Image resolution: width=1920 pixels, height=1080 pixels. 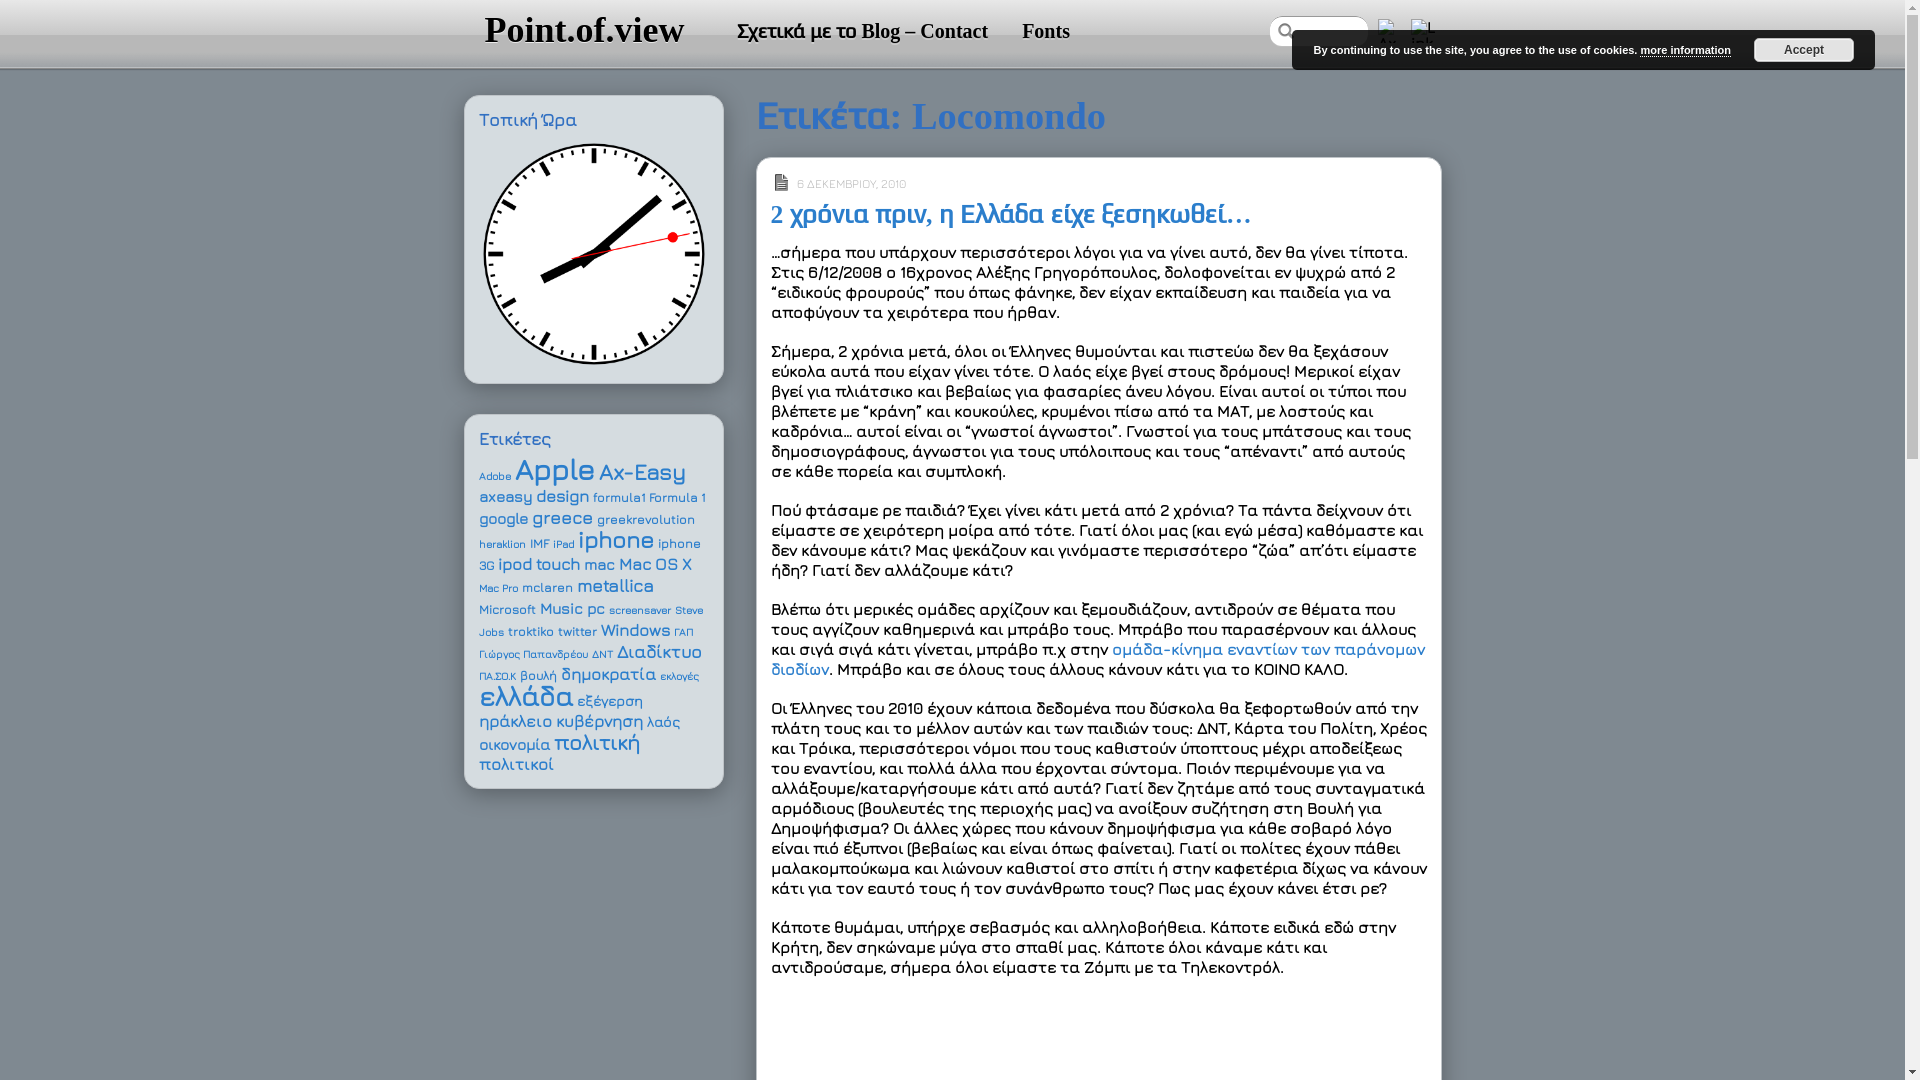 What do you see at coordinates (531, 631) in the screenshot?
I see `troktiko` at bounding box center [531, 631].